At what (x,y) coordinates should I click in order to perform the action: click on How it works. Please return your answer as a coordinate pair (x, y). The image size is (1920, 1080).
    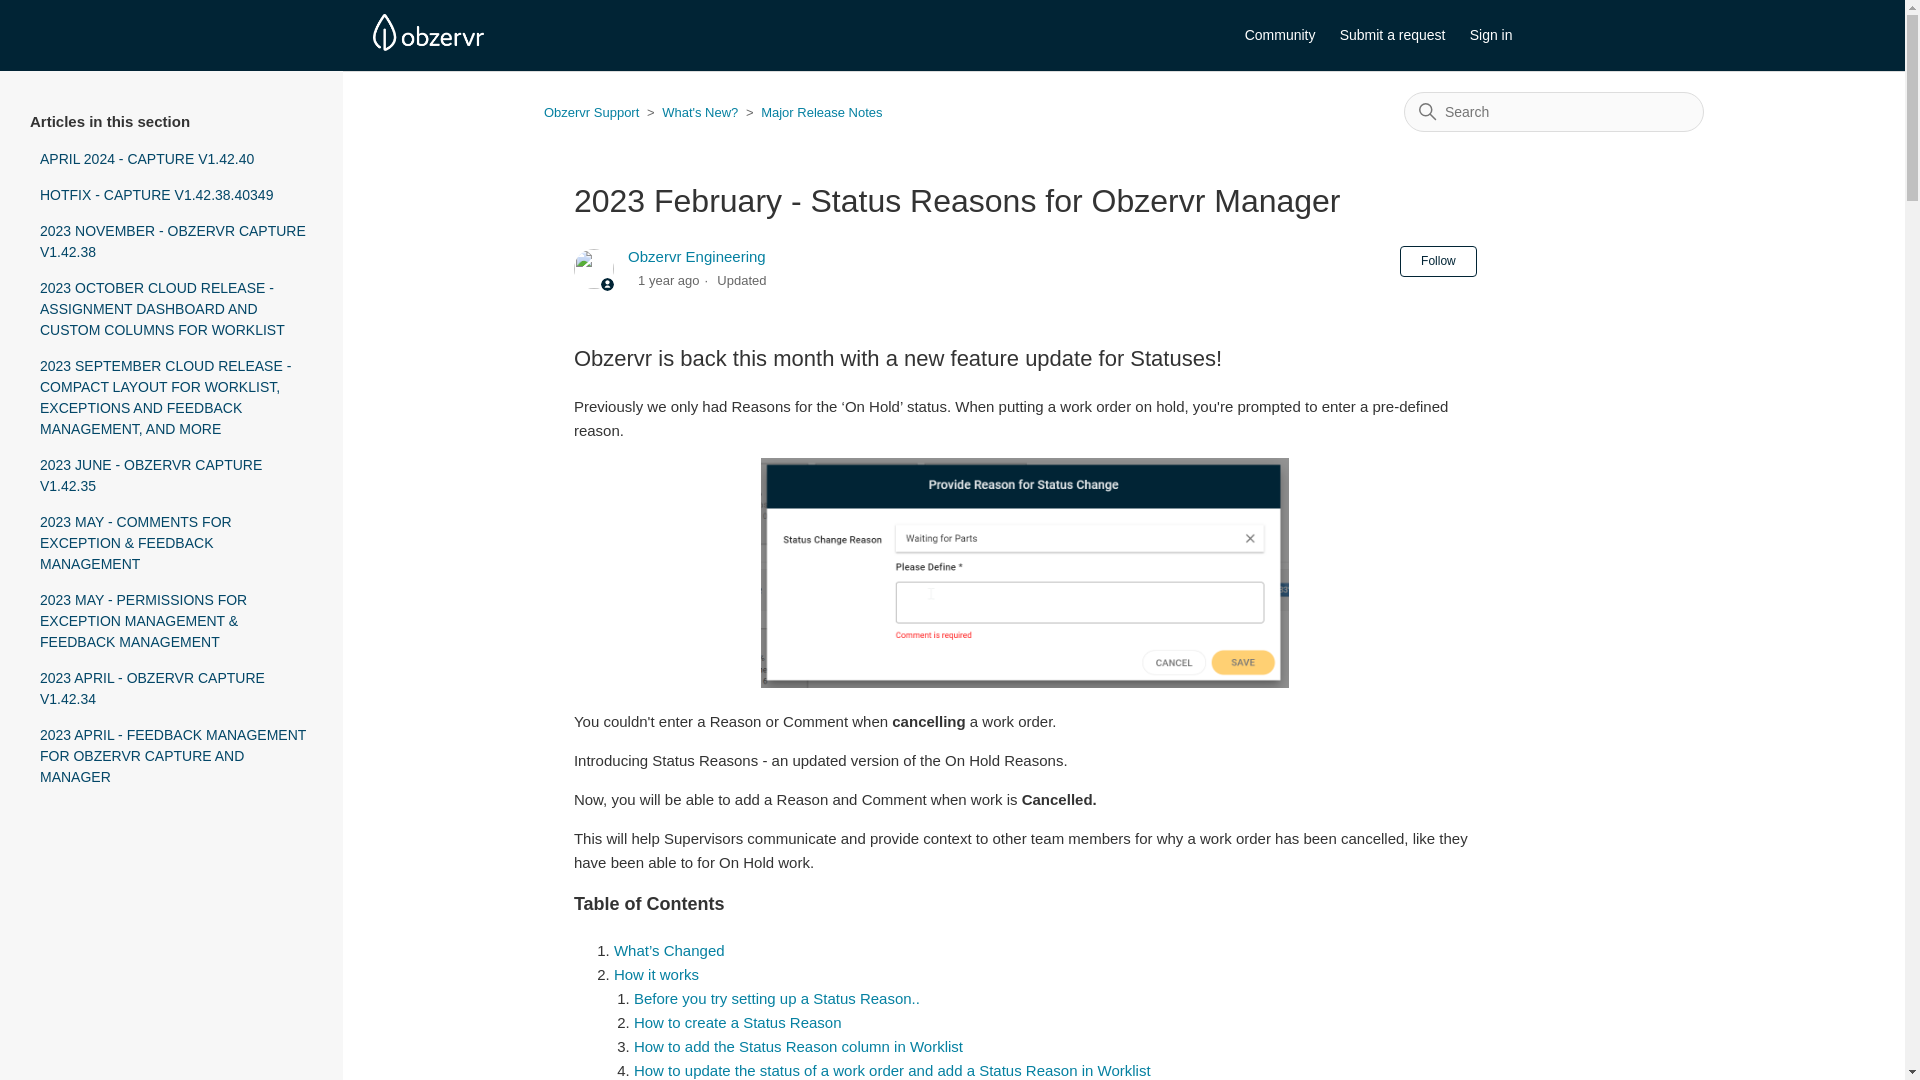
    Looking at the image, I should click on (656, 974).